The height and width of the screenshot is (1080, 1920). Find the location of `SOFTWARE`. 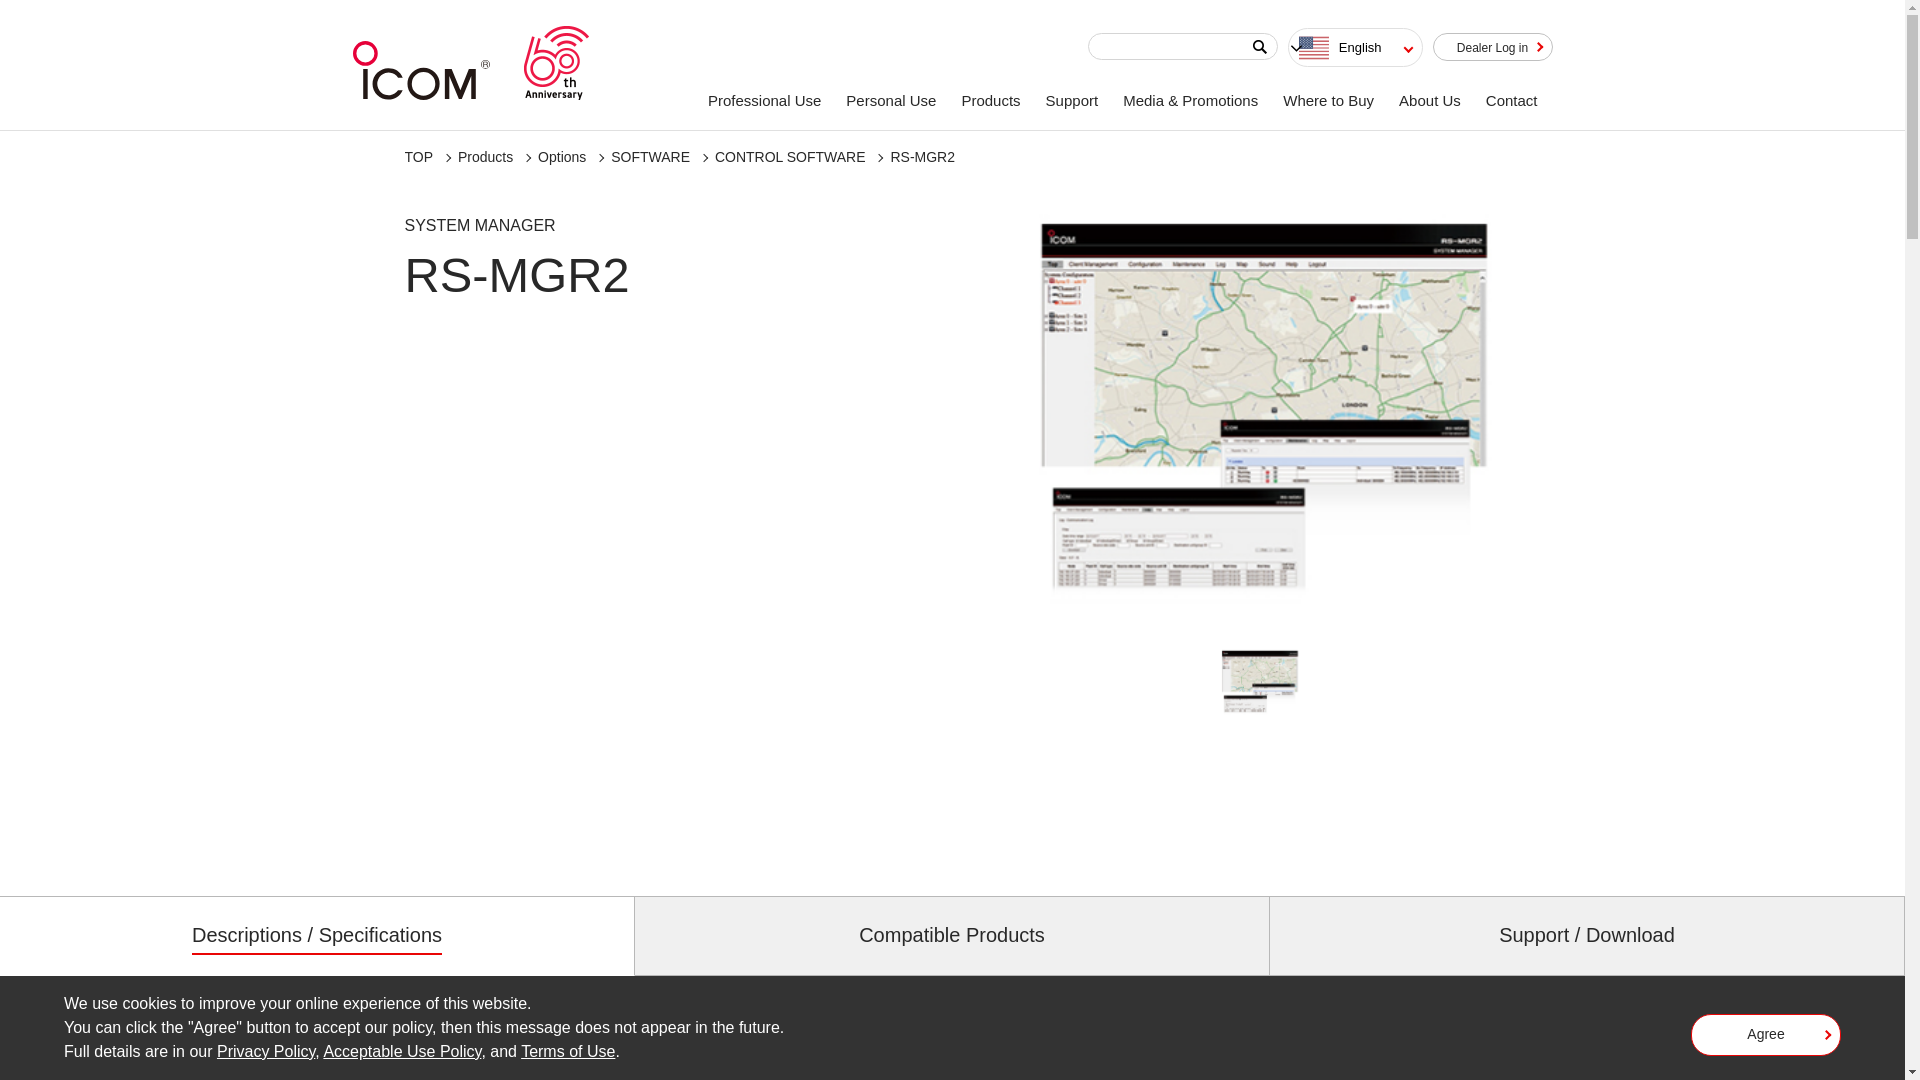

SOFTWARE is located at coordinates (650, 157).